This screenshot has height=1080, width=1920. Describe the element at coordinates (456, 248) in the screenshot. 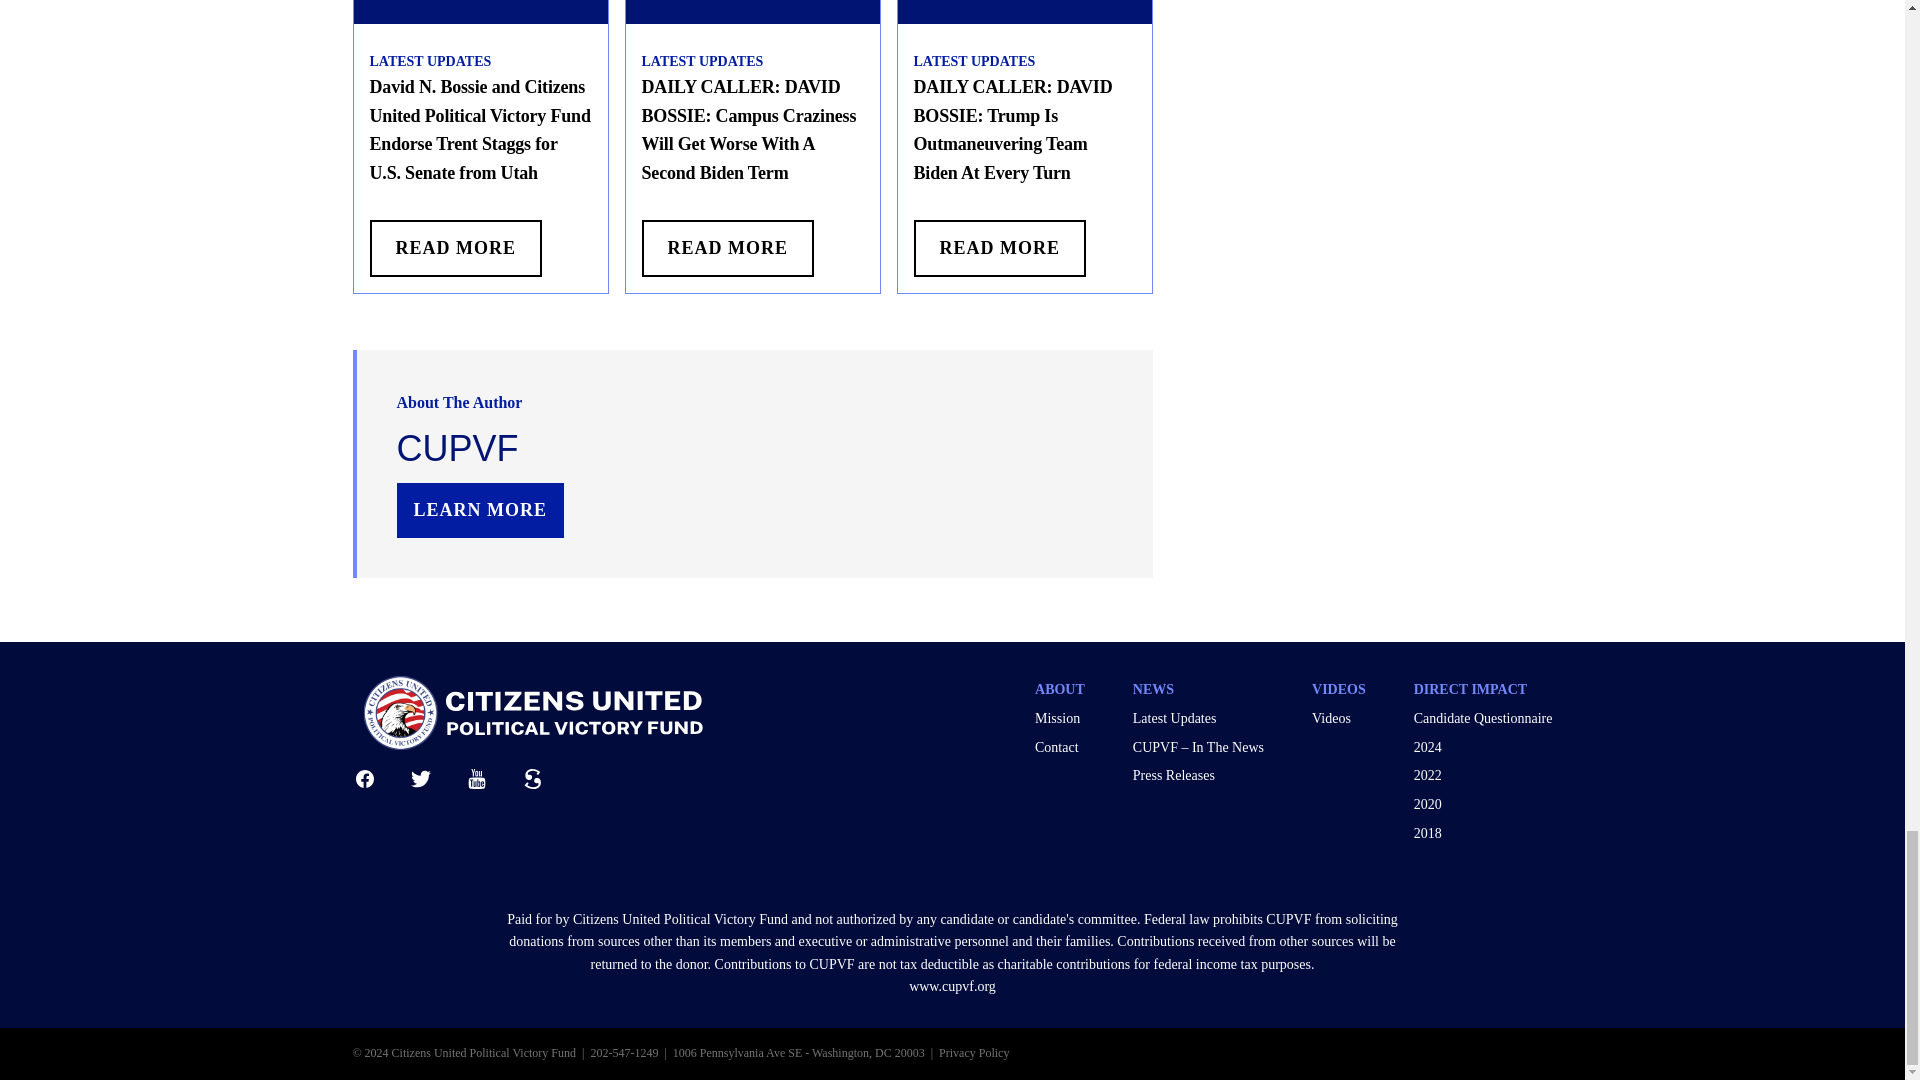

I see `READ MORE` at that location.